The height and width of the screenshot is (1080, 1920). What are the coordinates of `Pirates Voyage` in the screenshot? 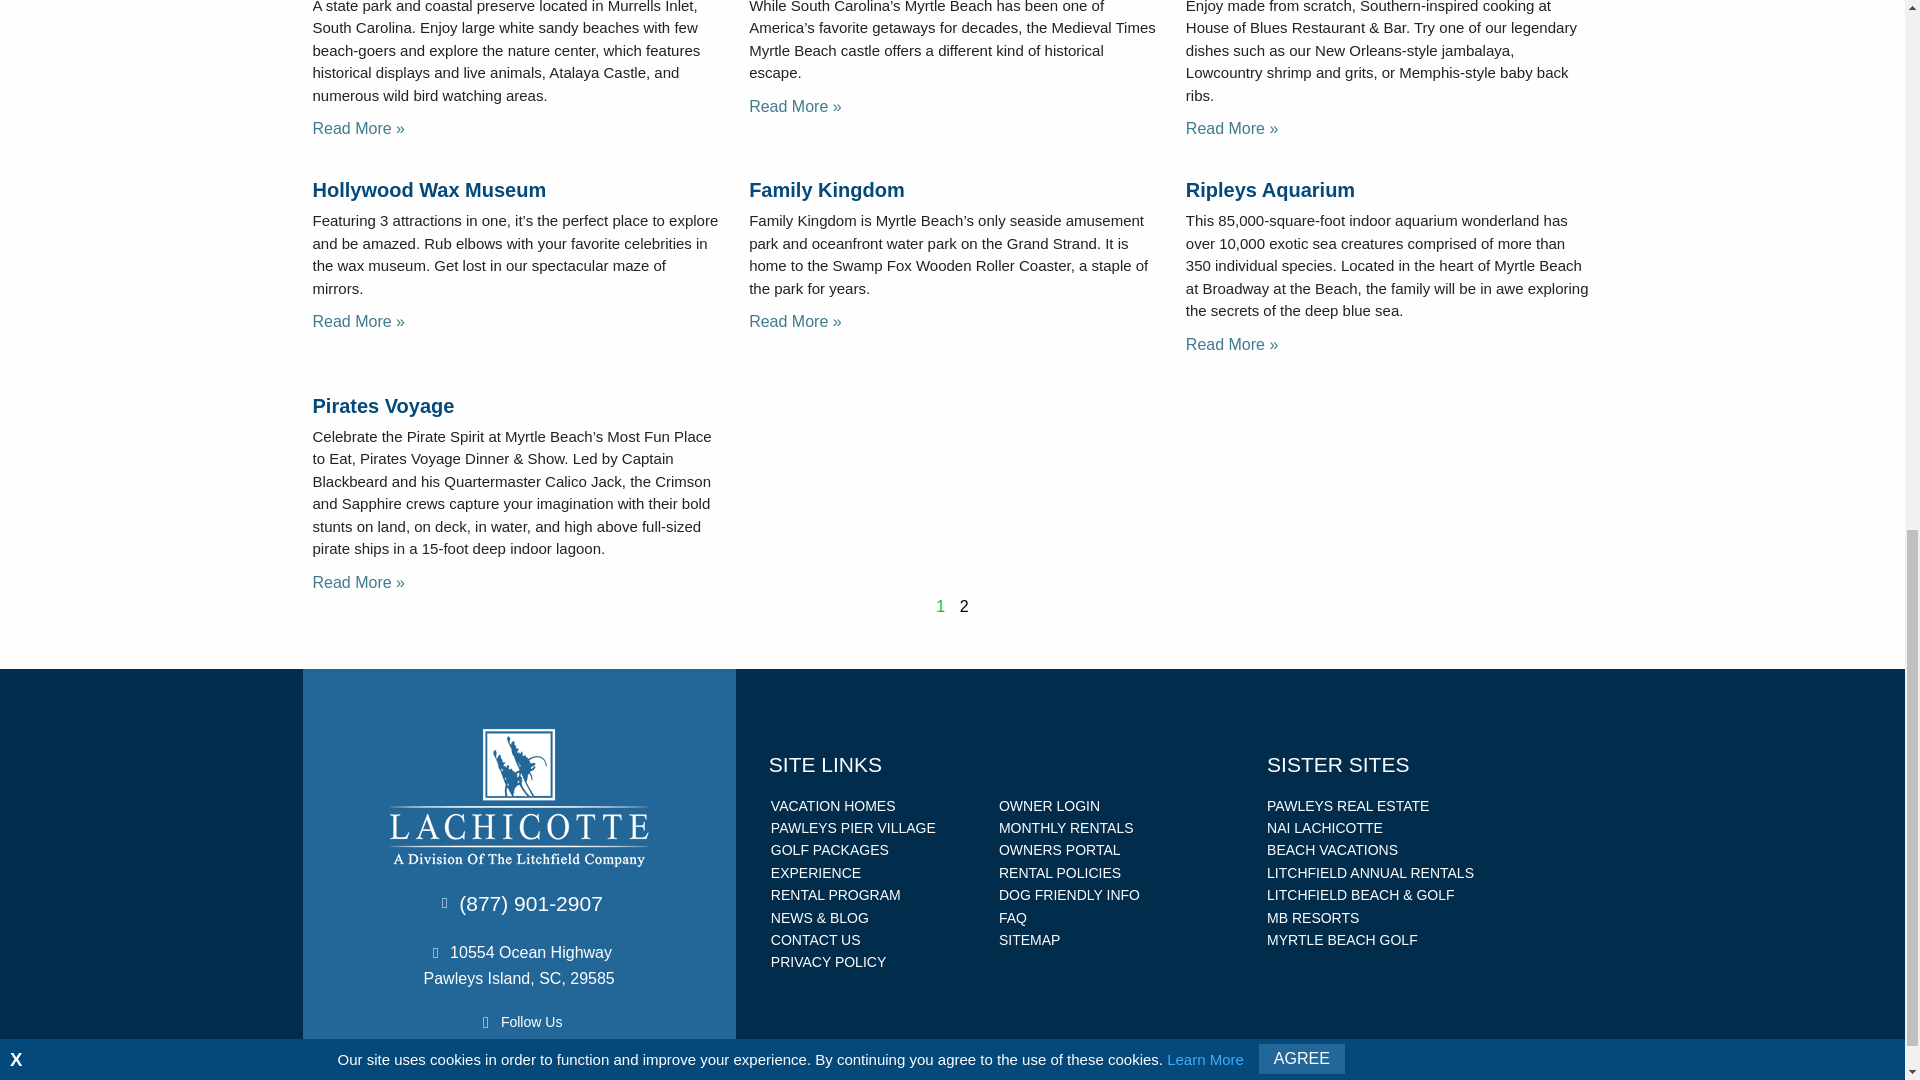 It's located at (382, 406).